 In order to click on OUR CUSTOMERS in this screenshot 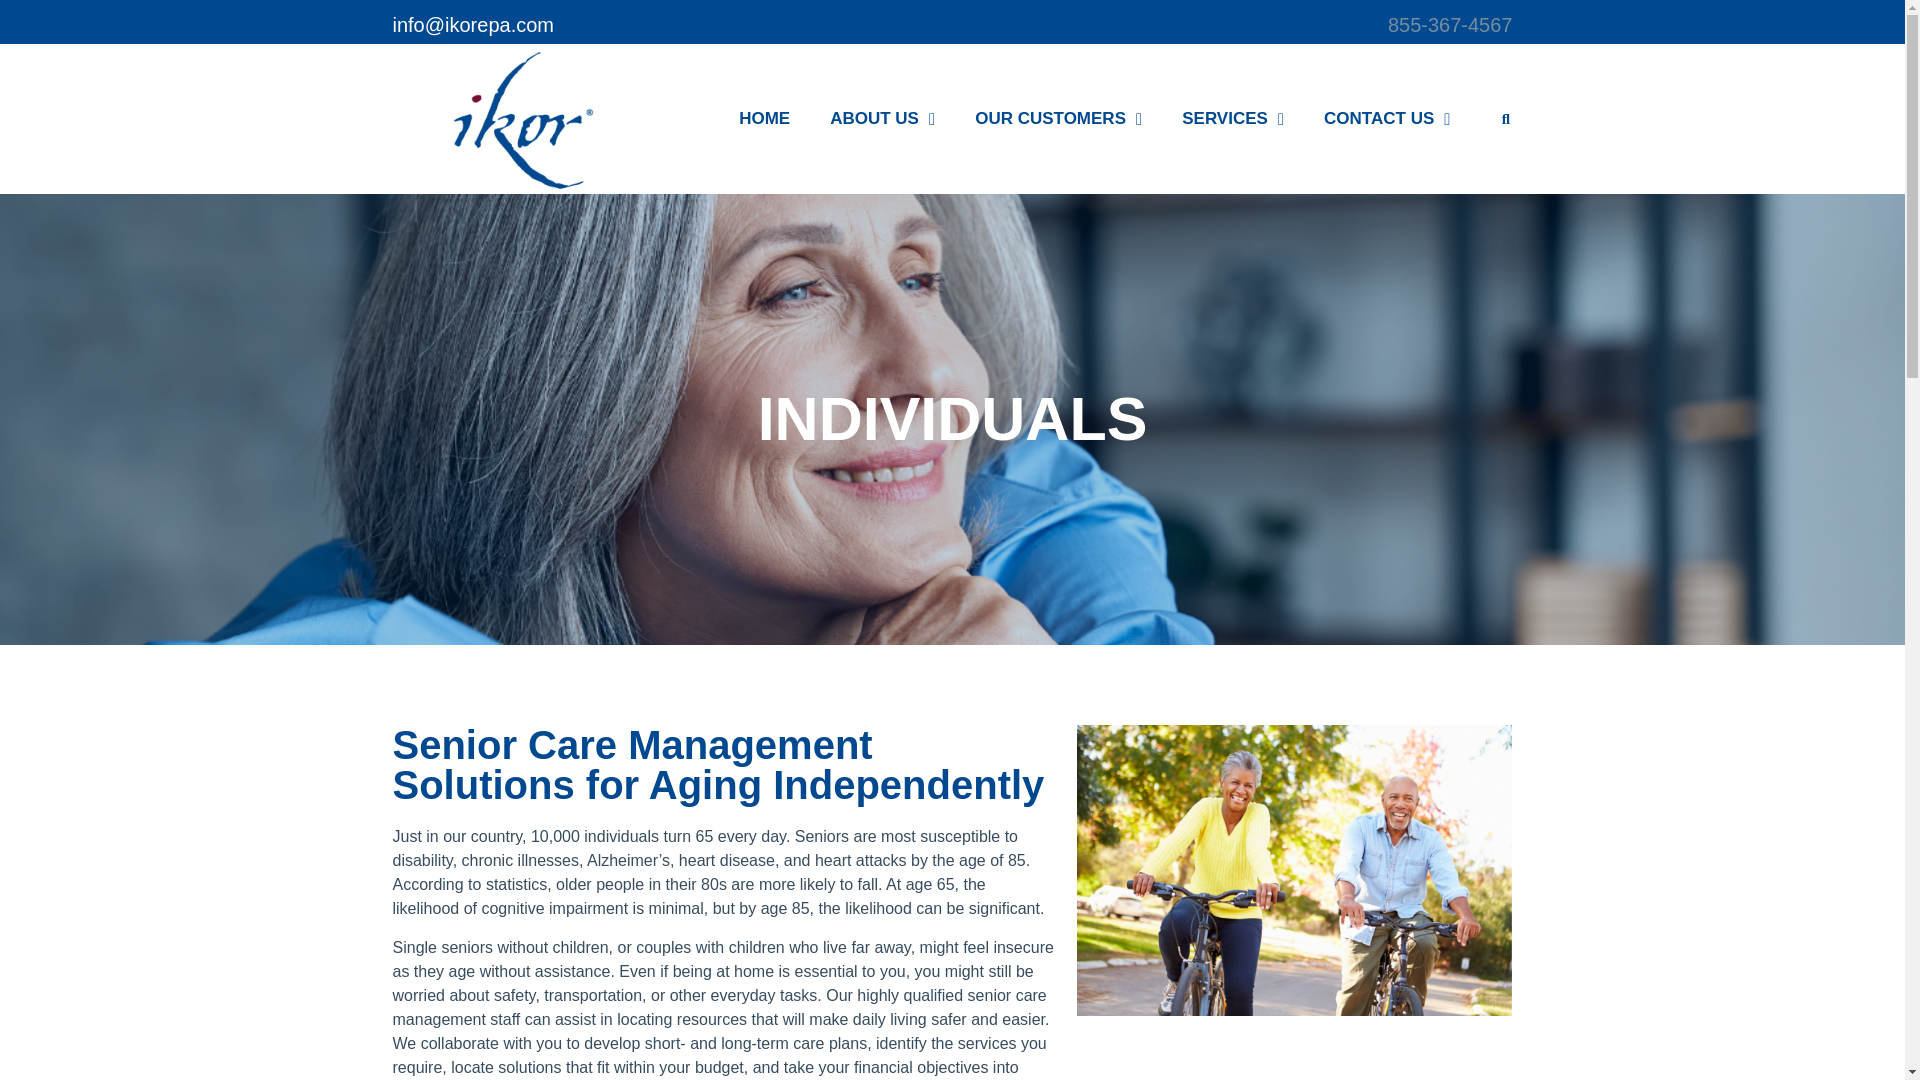, I will do `click(1058, 118)`.